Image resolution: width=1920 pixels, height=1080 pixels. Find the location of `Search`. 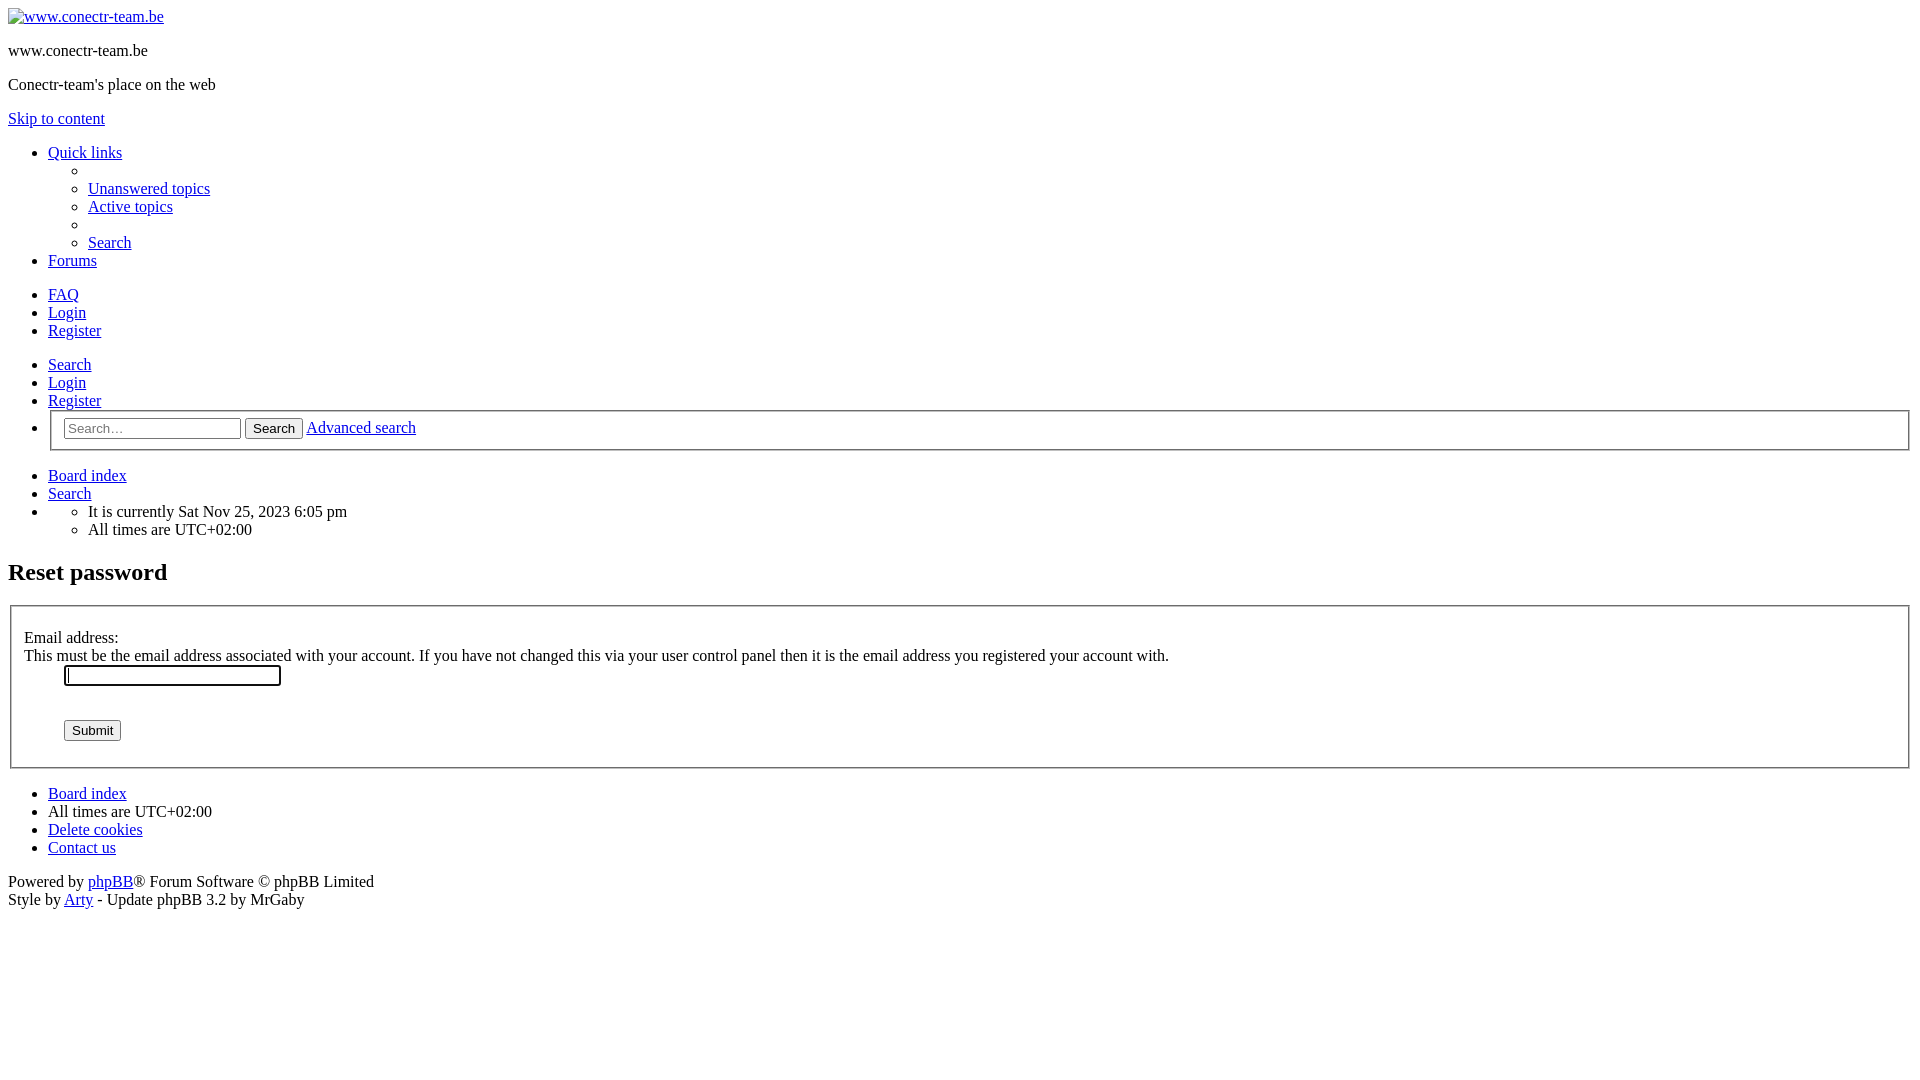

Search is located at coordinates (70, 494).